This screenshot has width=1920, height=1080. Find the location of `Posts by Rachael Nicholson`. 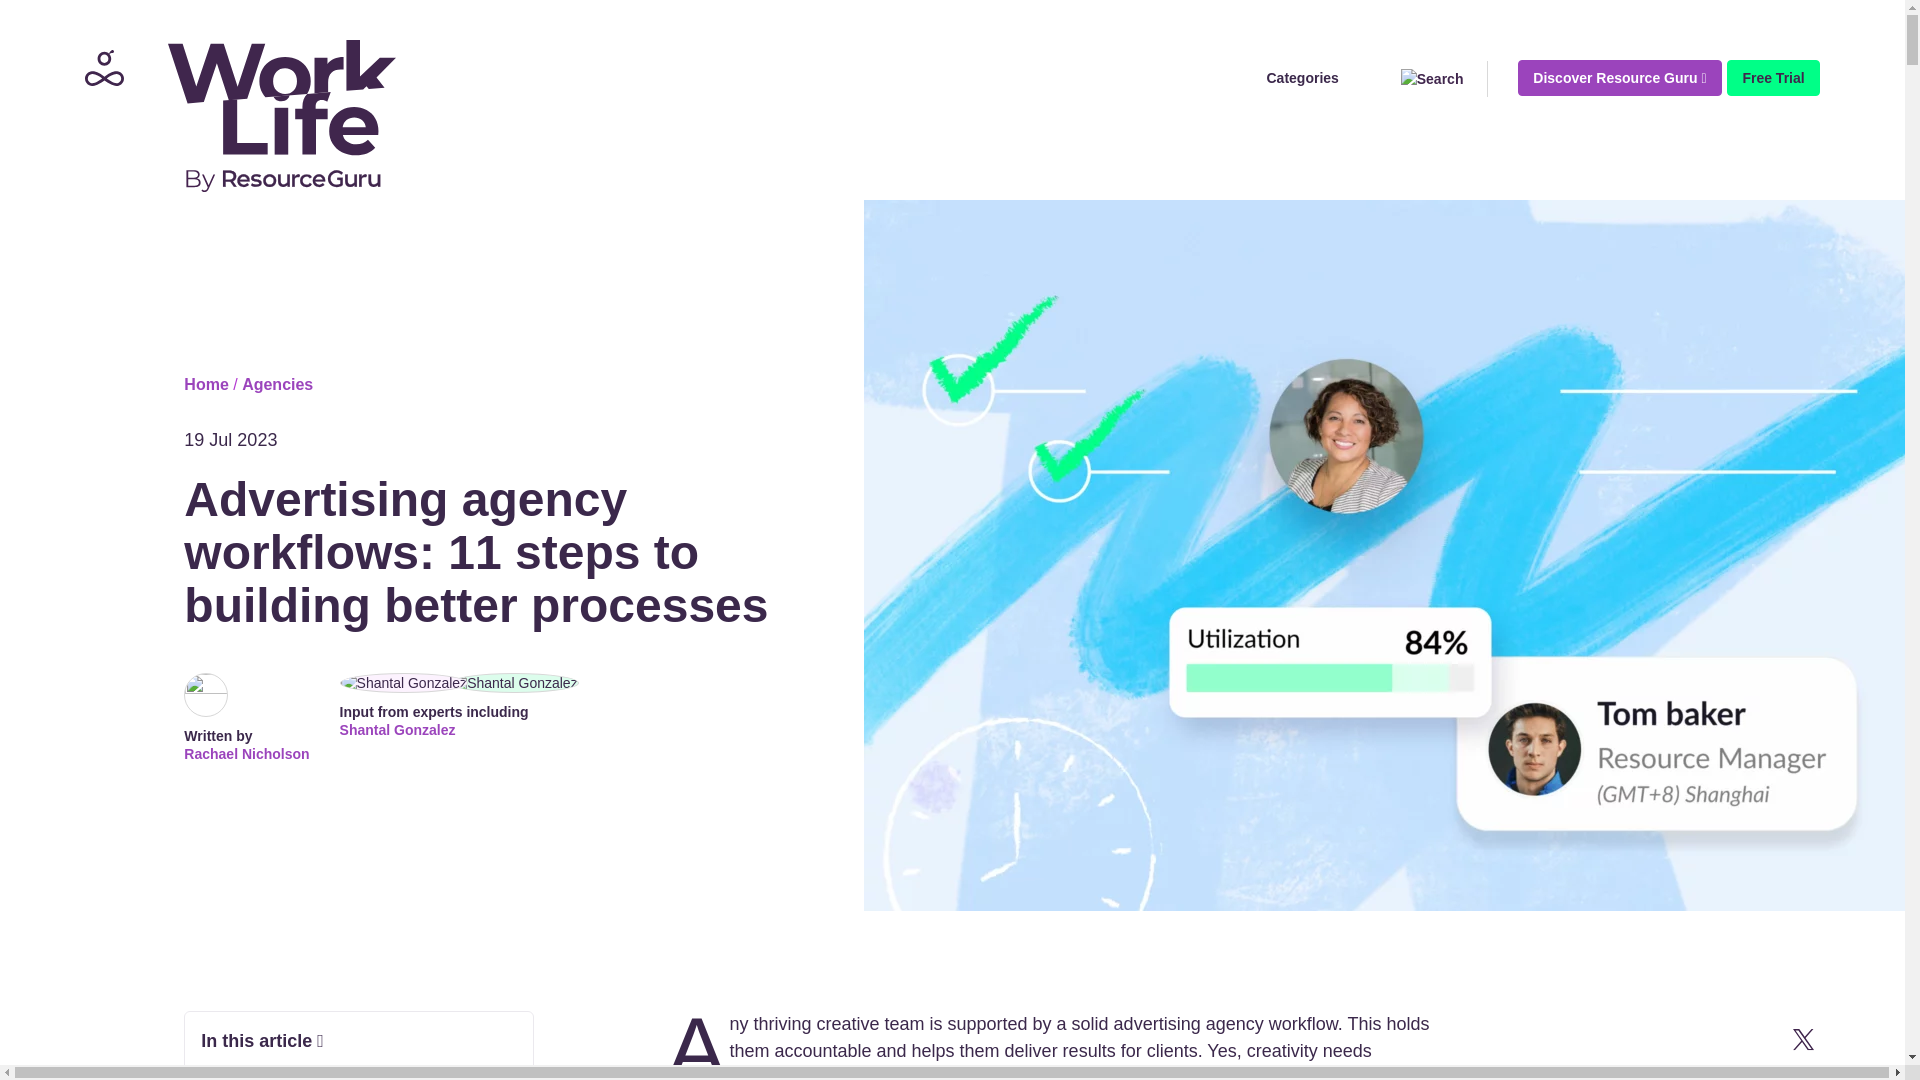

Posts by Rachael Nicholson is located at coordinates (246, 754).